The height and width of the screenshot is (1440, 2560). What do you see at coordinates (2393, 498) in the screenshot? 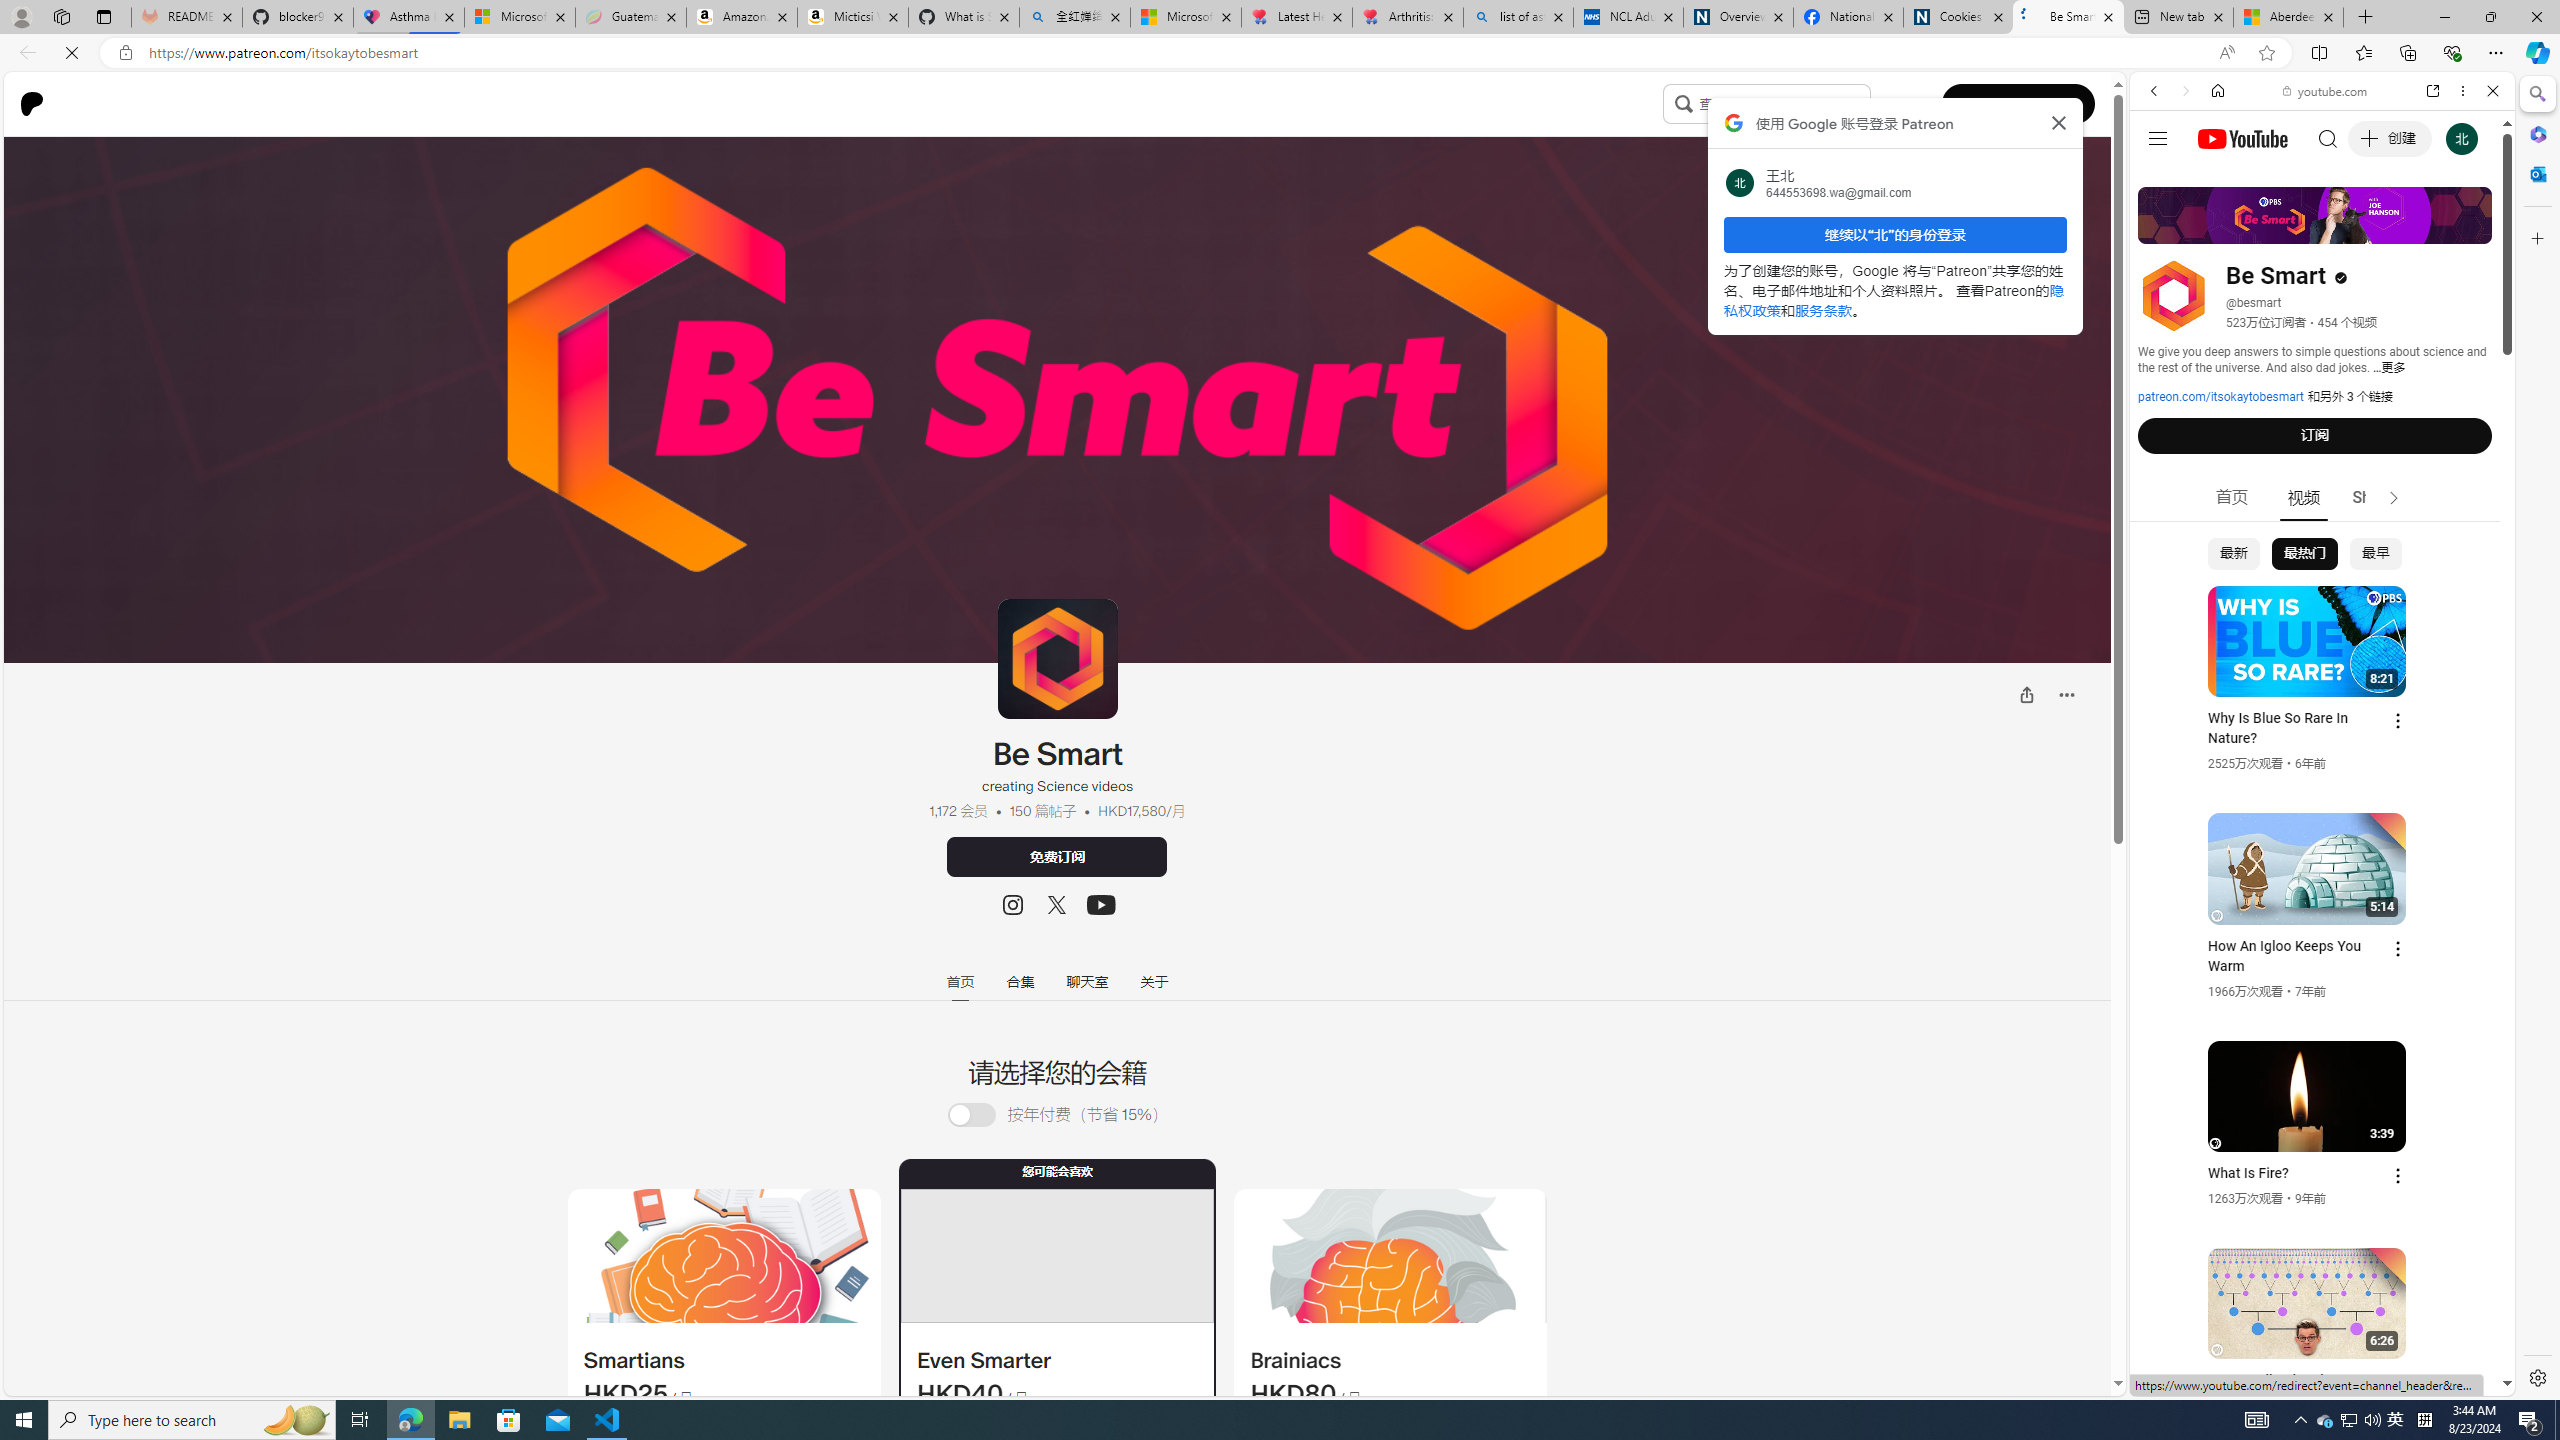
I see `Class: style-scope tp-yt-iron-icon` at bounding box center [2393, 498].